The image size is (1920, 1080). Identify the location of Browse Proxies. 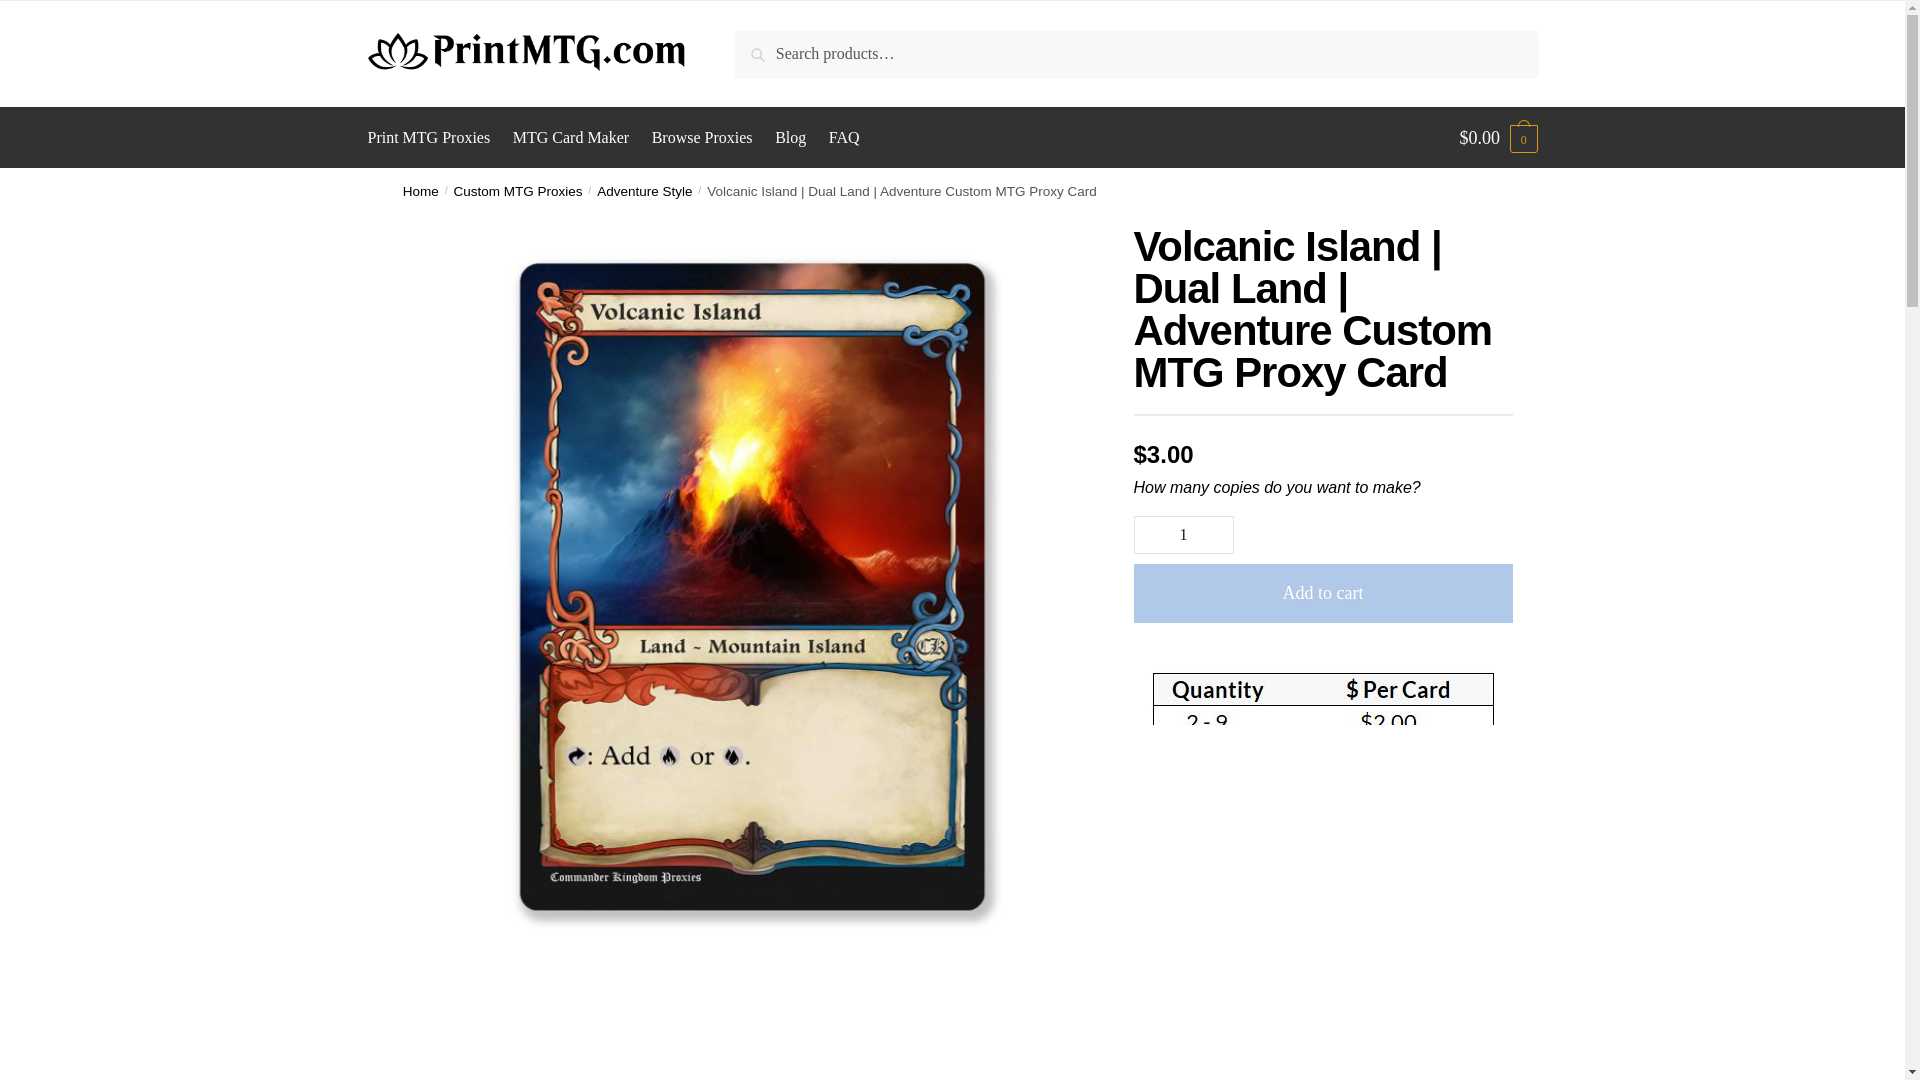
(702, 138).